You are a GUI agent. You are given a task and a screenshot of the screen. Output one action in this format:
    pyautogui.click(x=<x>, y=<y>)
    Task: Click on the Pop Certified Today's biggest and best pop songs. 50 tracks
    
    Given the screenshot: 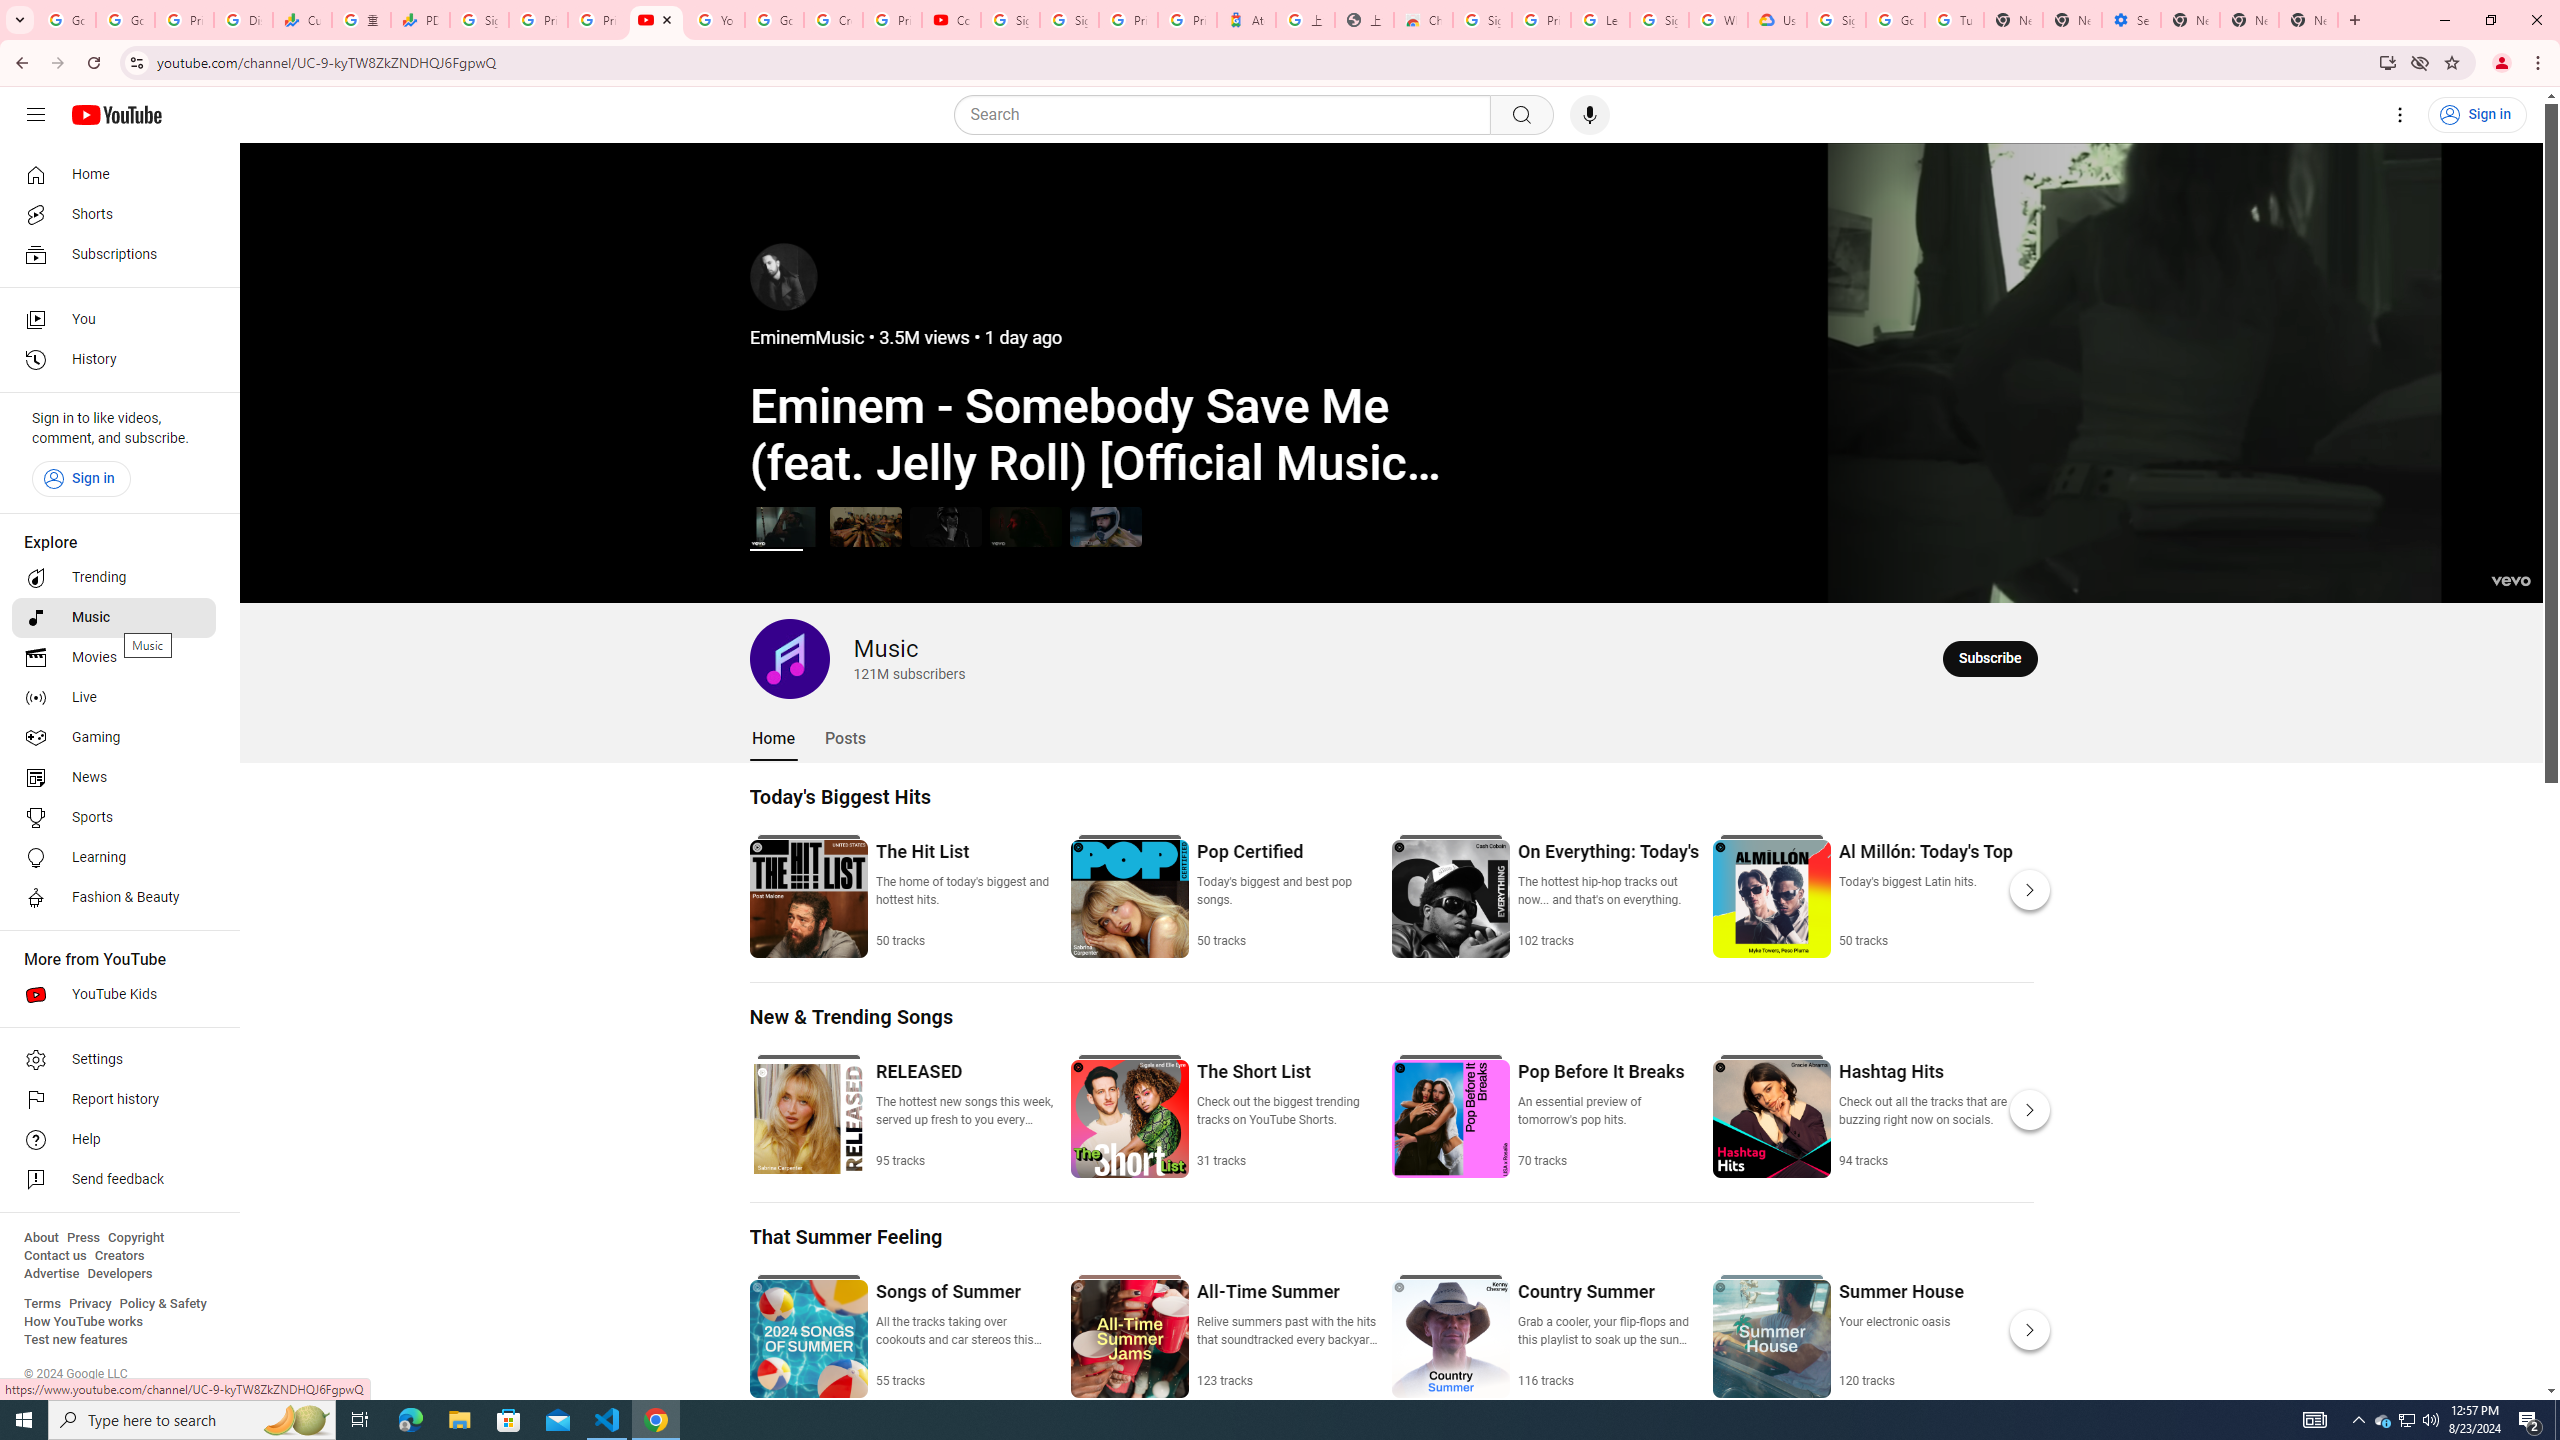 What is the action you would take?
    pyautogui.click(x=1287, y=894)
    